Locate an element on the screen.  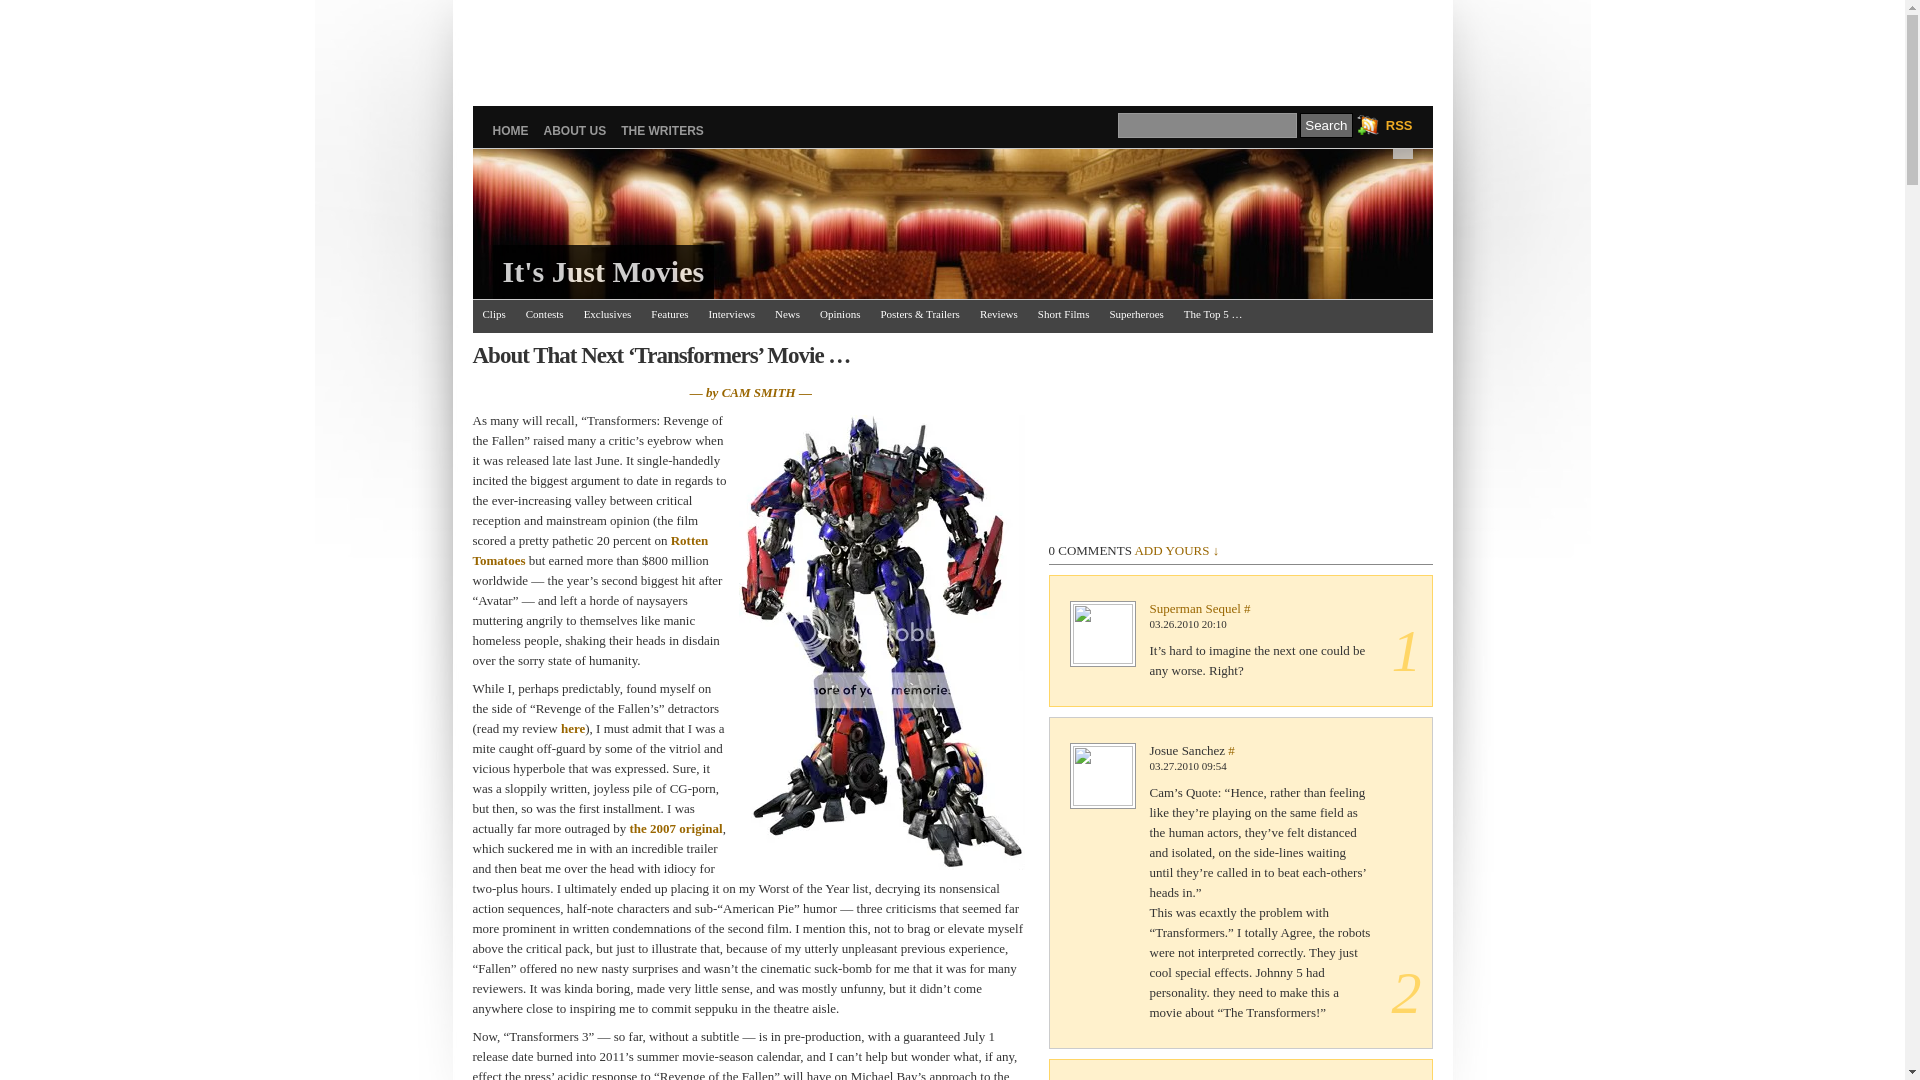
News is located at coordinates (787, 316).